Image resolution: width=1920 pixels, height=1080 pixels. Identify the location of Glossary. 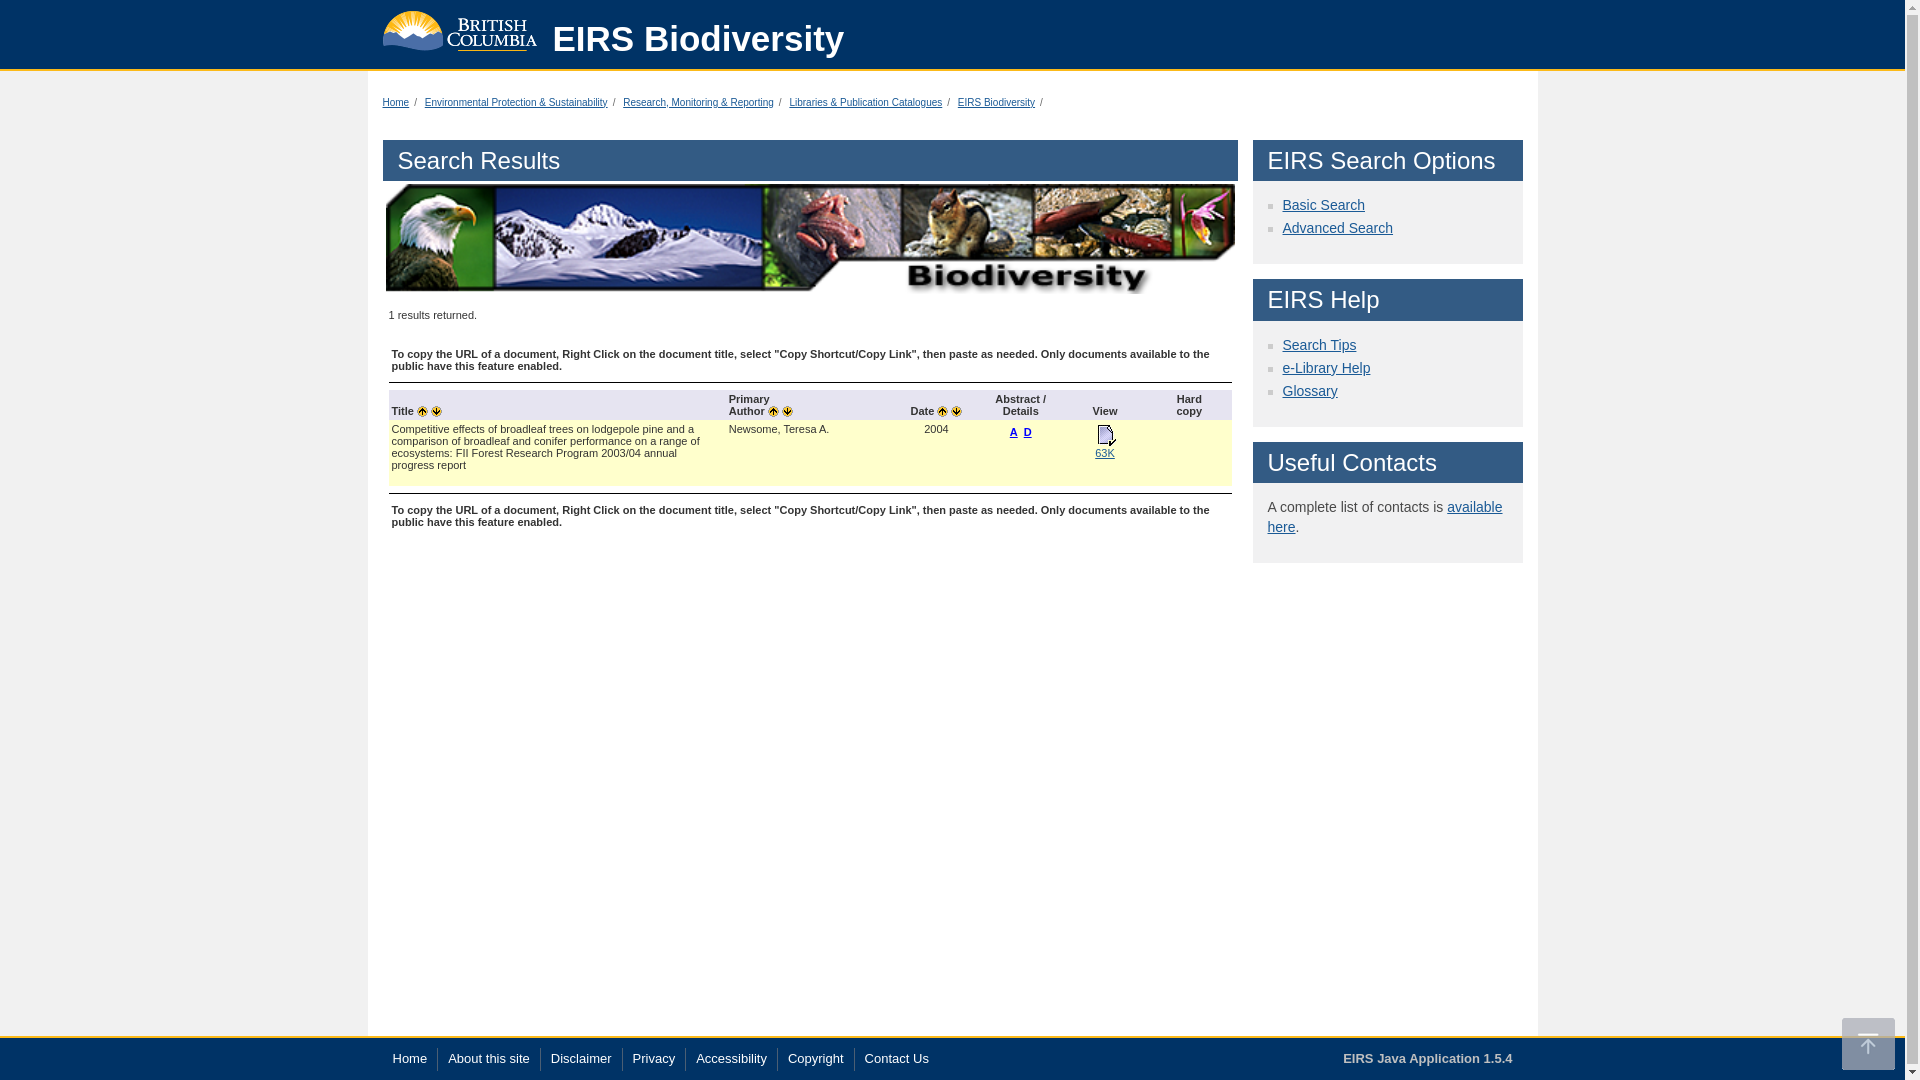
(1309, 390).